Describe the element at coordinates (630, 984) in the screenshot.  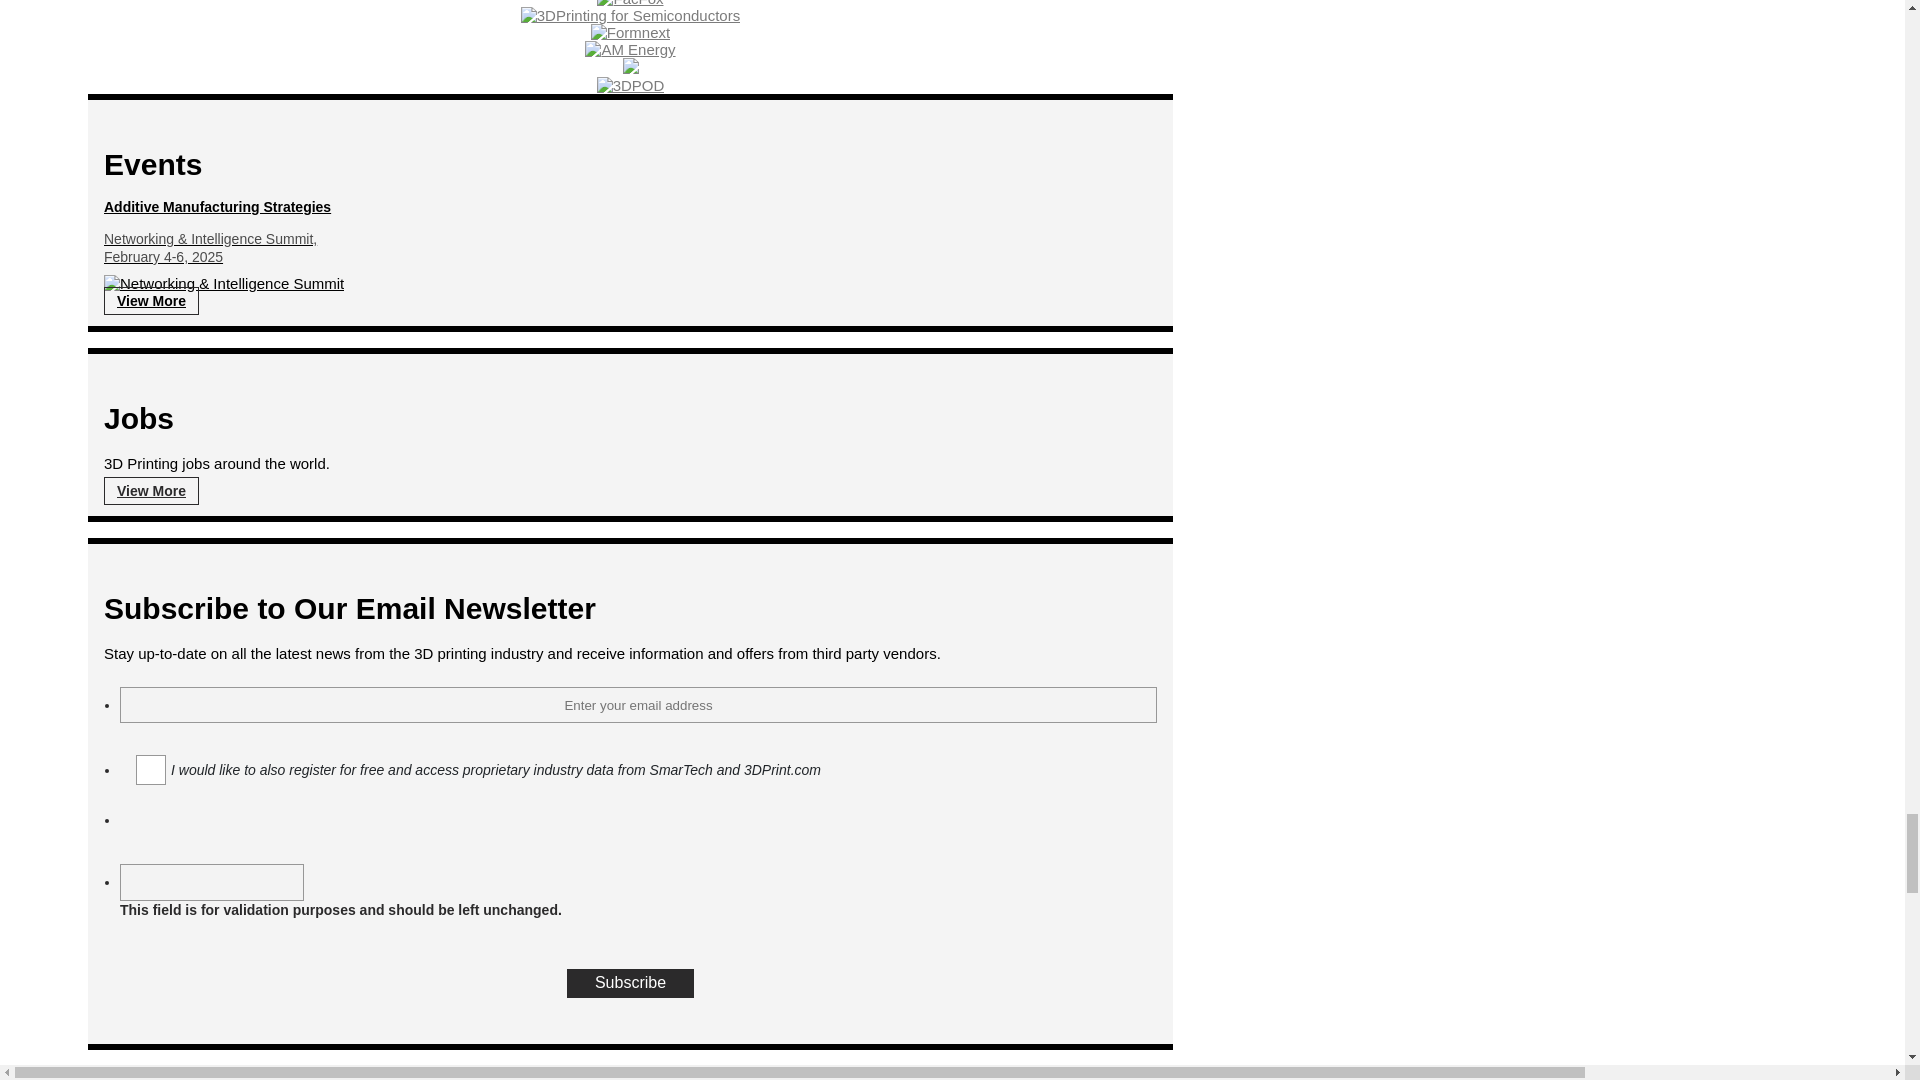
I see `Subscribe` at that location.